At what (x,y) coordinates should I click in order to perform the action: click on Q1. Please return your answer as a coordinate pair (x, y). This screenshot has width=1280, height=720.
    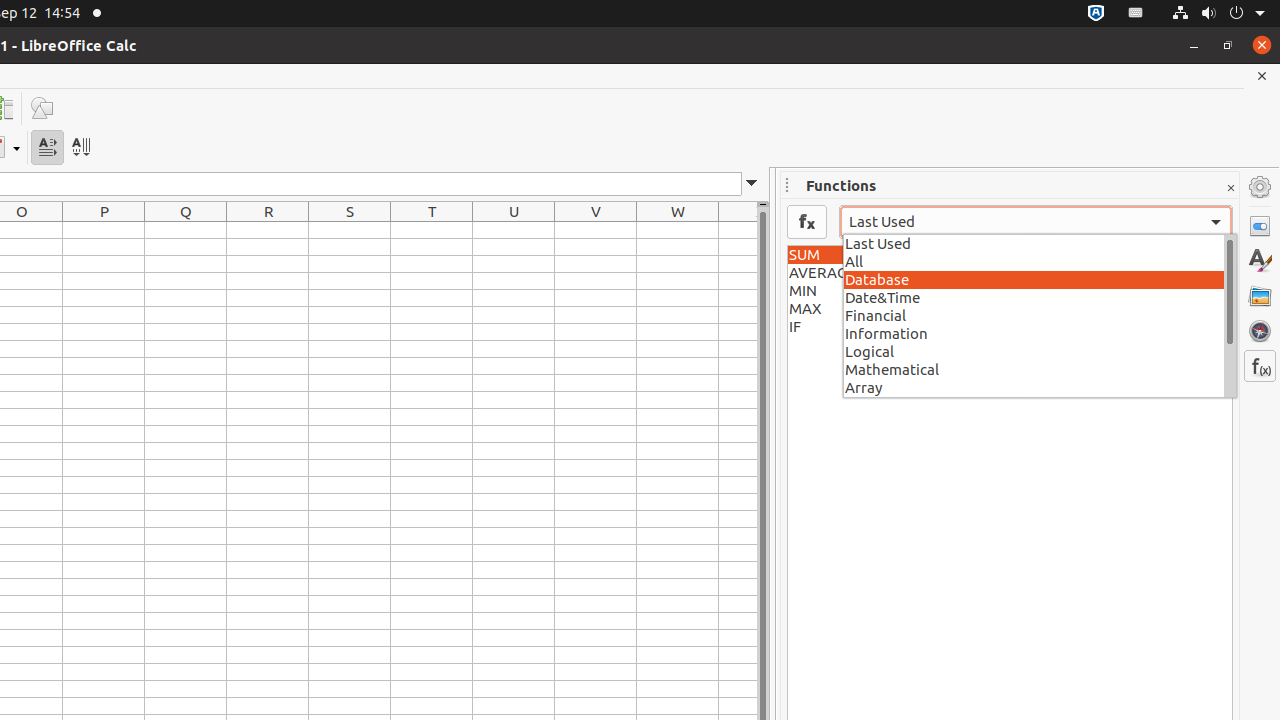
    Looking at the image, I should click on (186, 230).